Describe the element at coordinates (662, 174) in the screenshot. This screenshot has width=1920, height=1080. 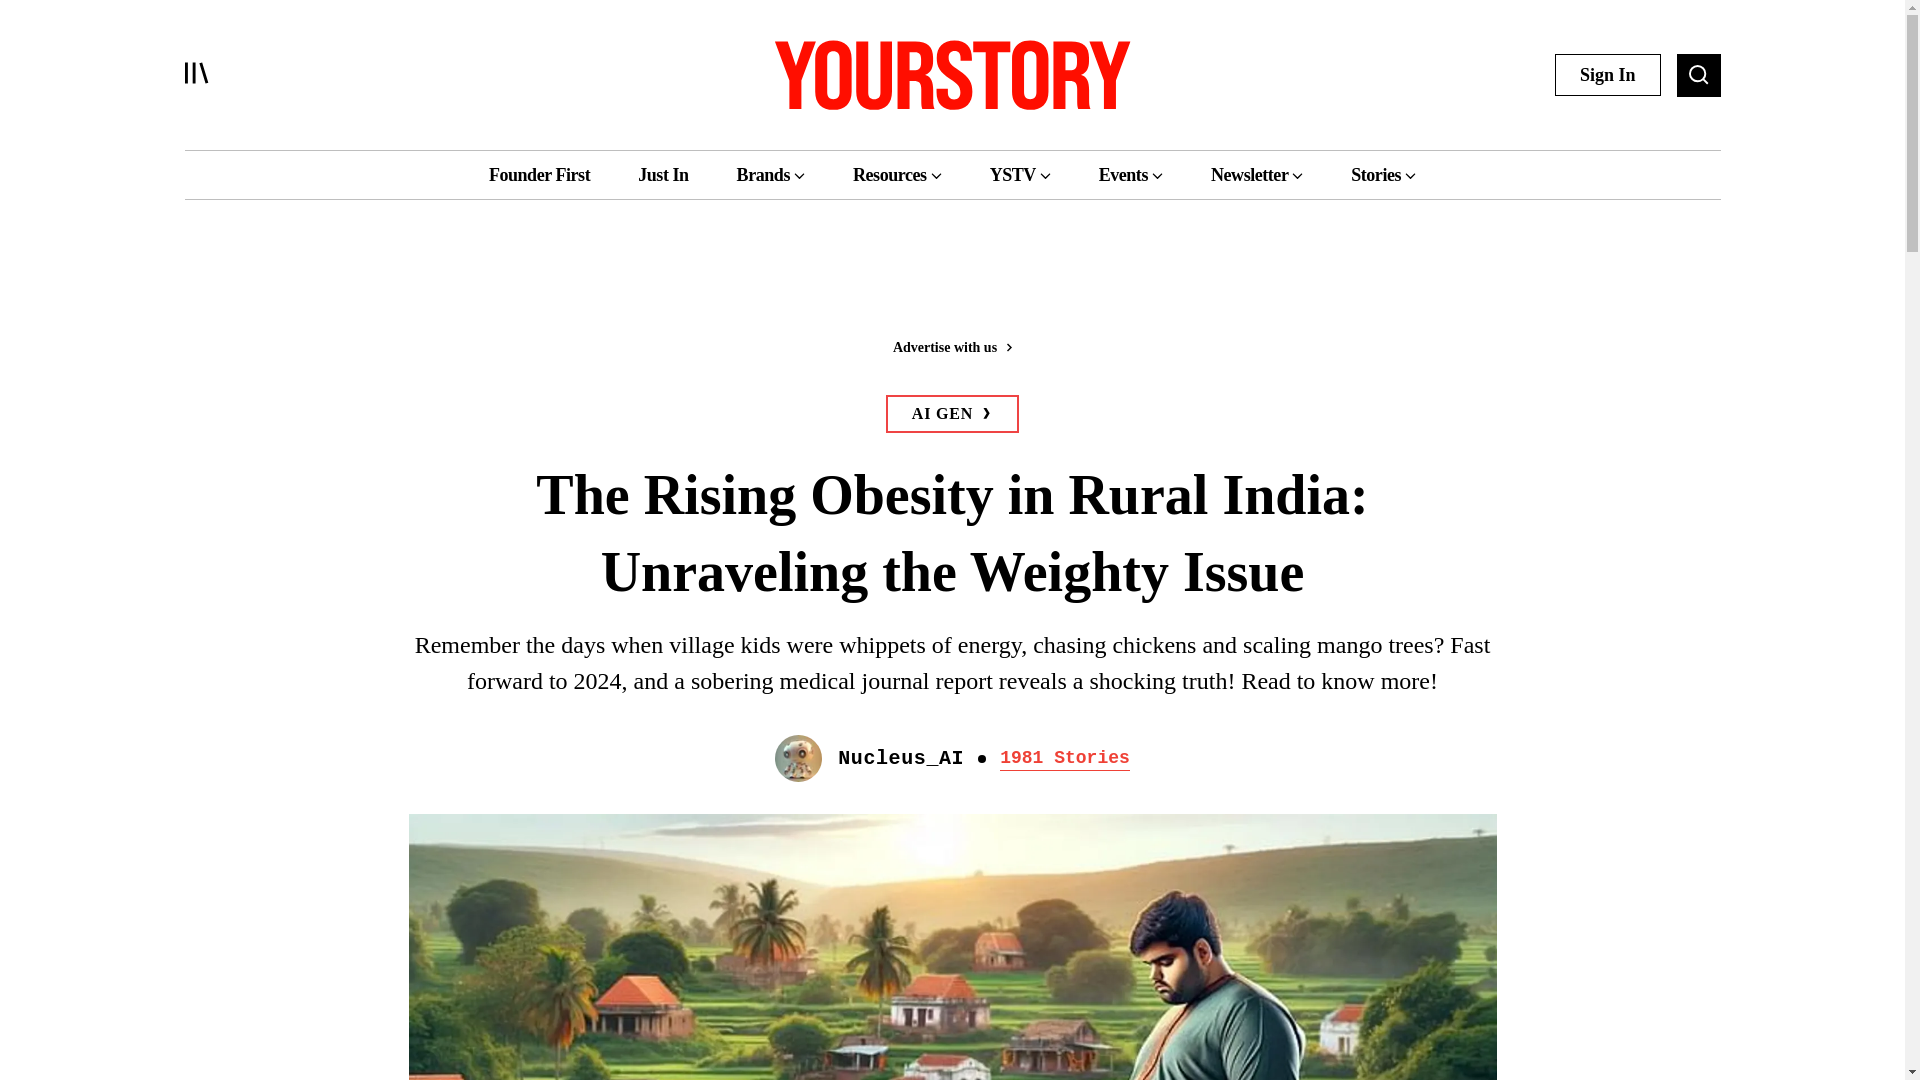
I see `Just In` at that location.